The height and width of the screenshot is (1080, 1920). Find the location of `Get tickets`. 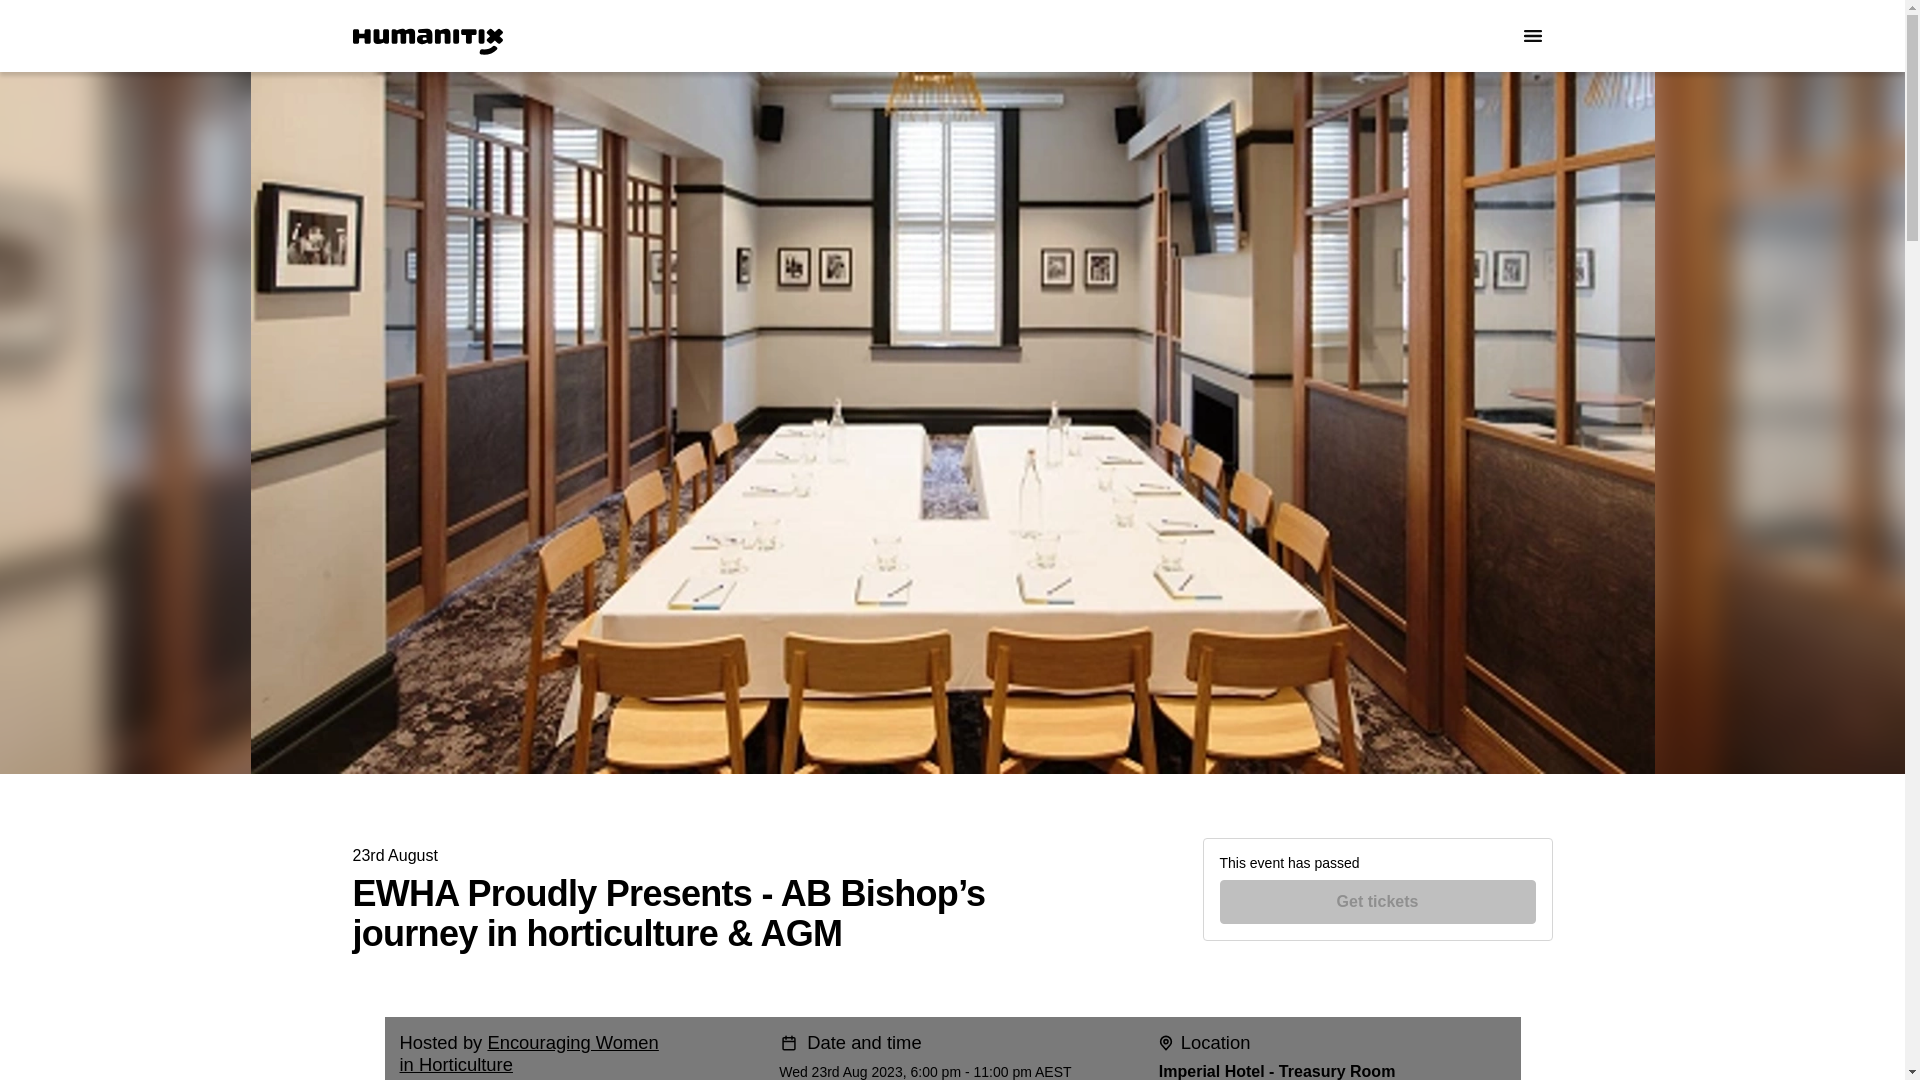

Get tickets is located at coordinates (1378, 902).